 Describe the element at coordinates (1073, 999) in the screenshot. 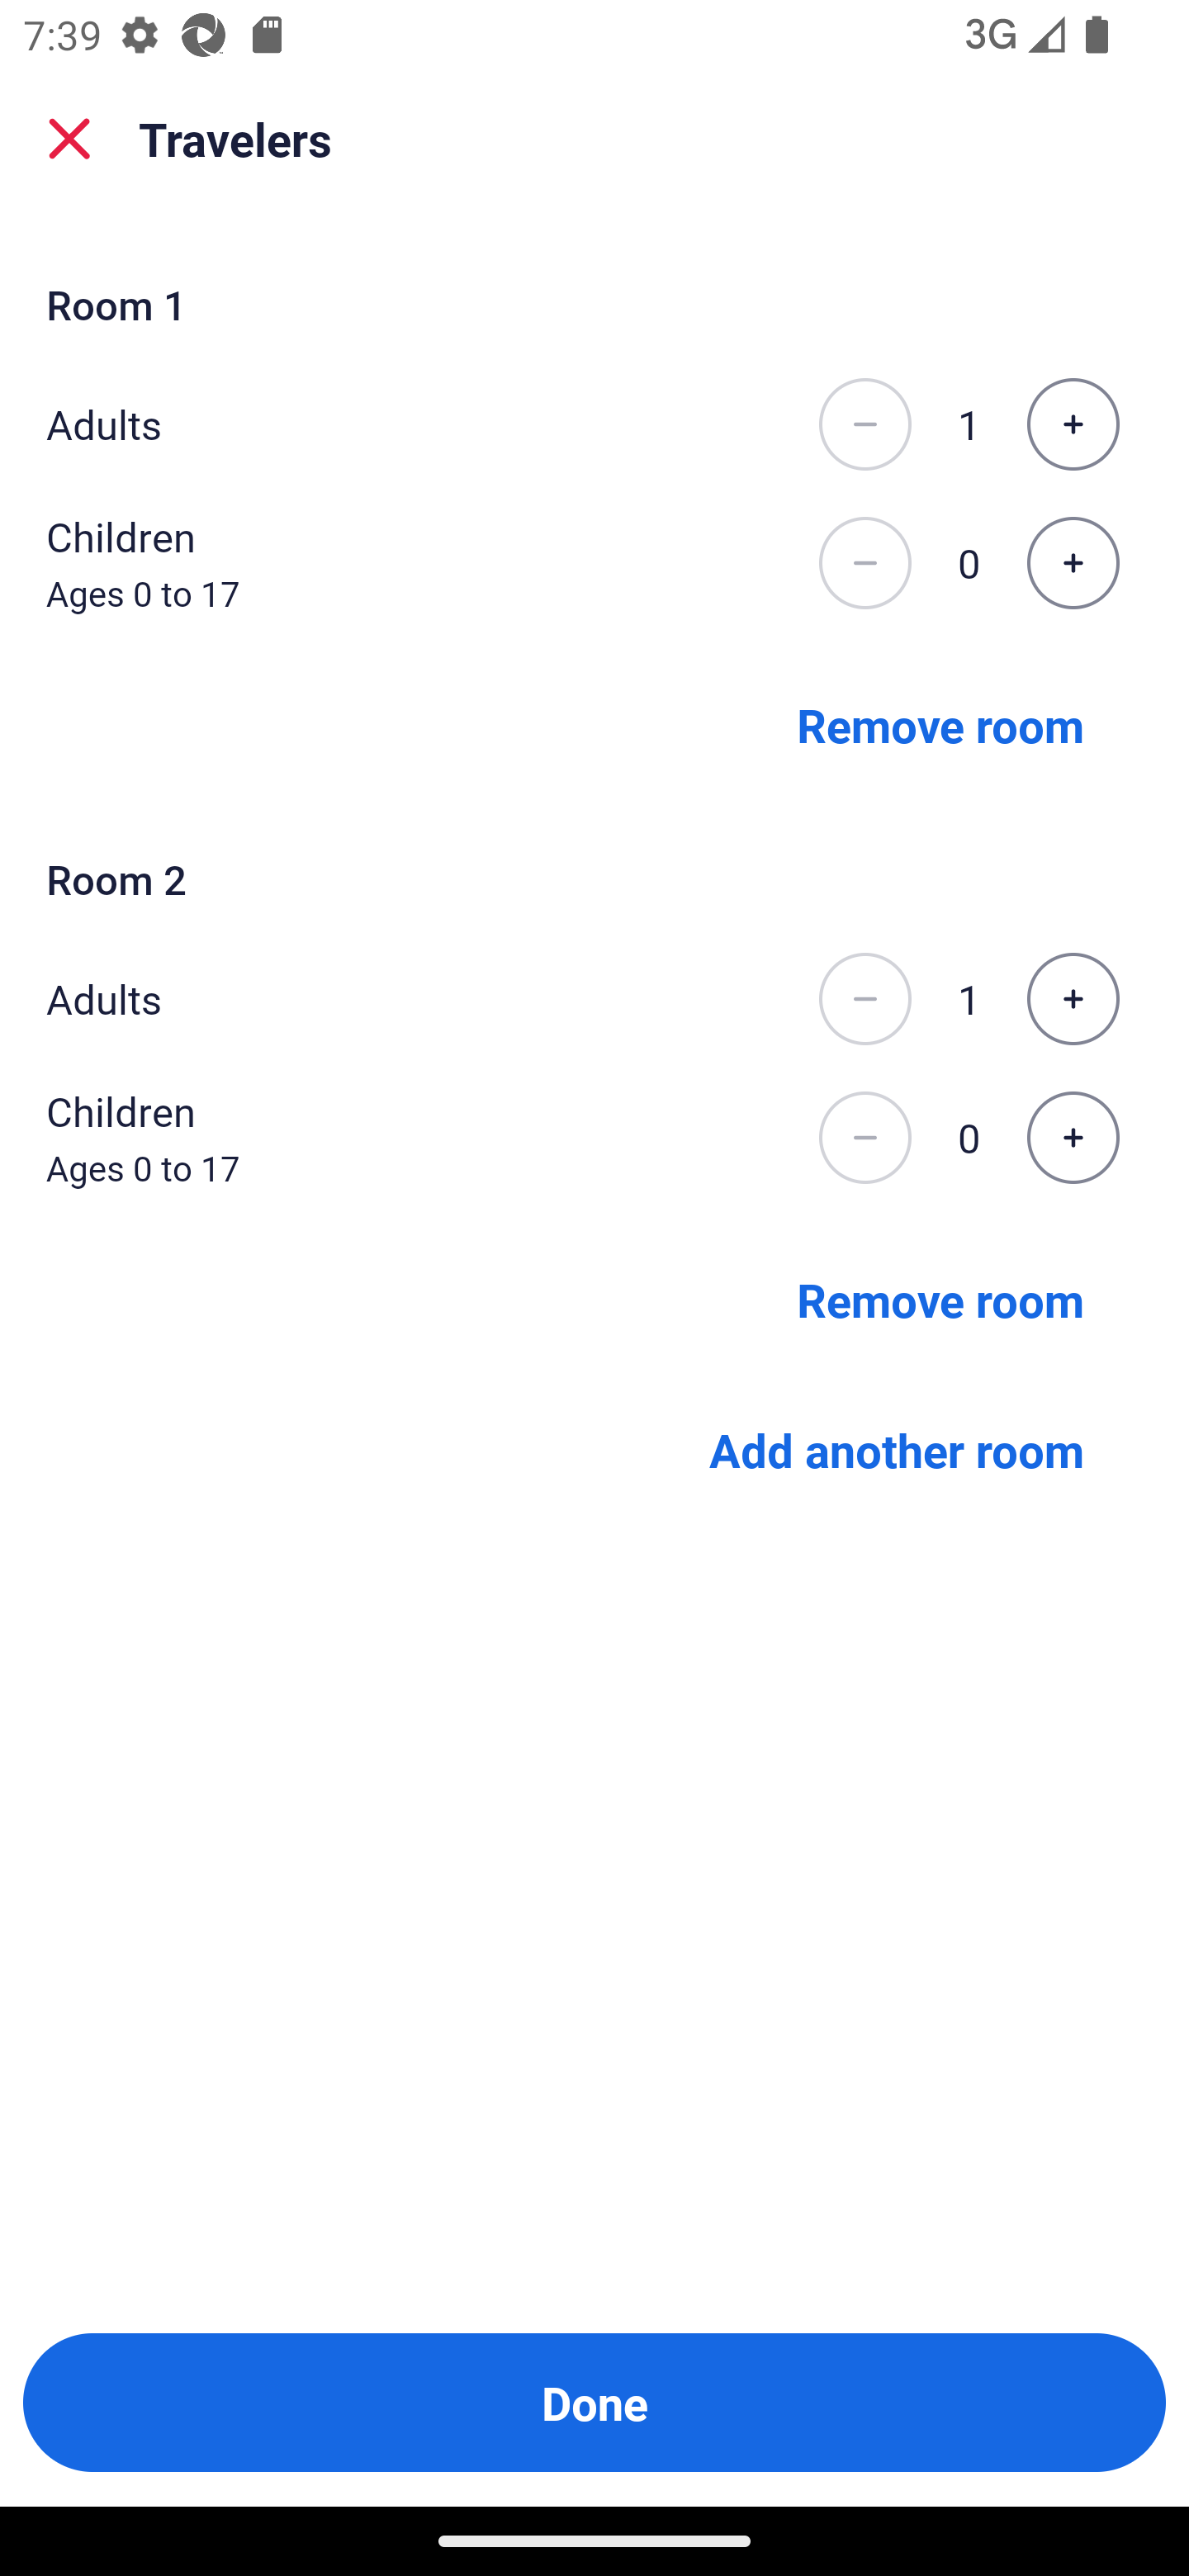

I see `Increase the number of adults` at that location.